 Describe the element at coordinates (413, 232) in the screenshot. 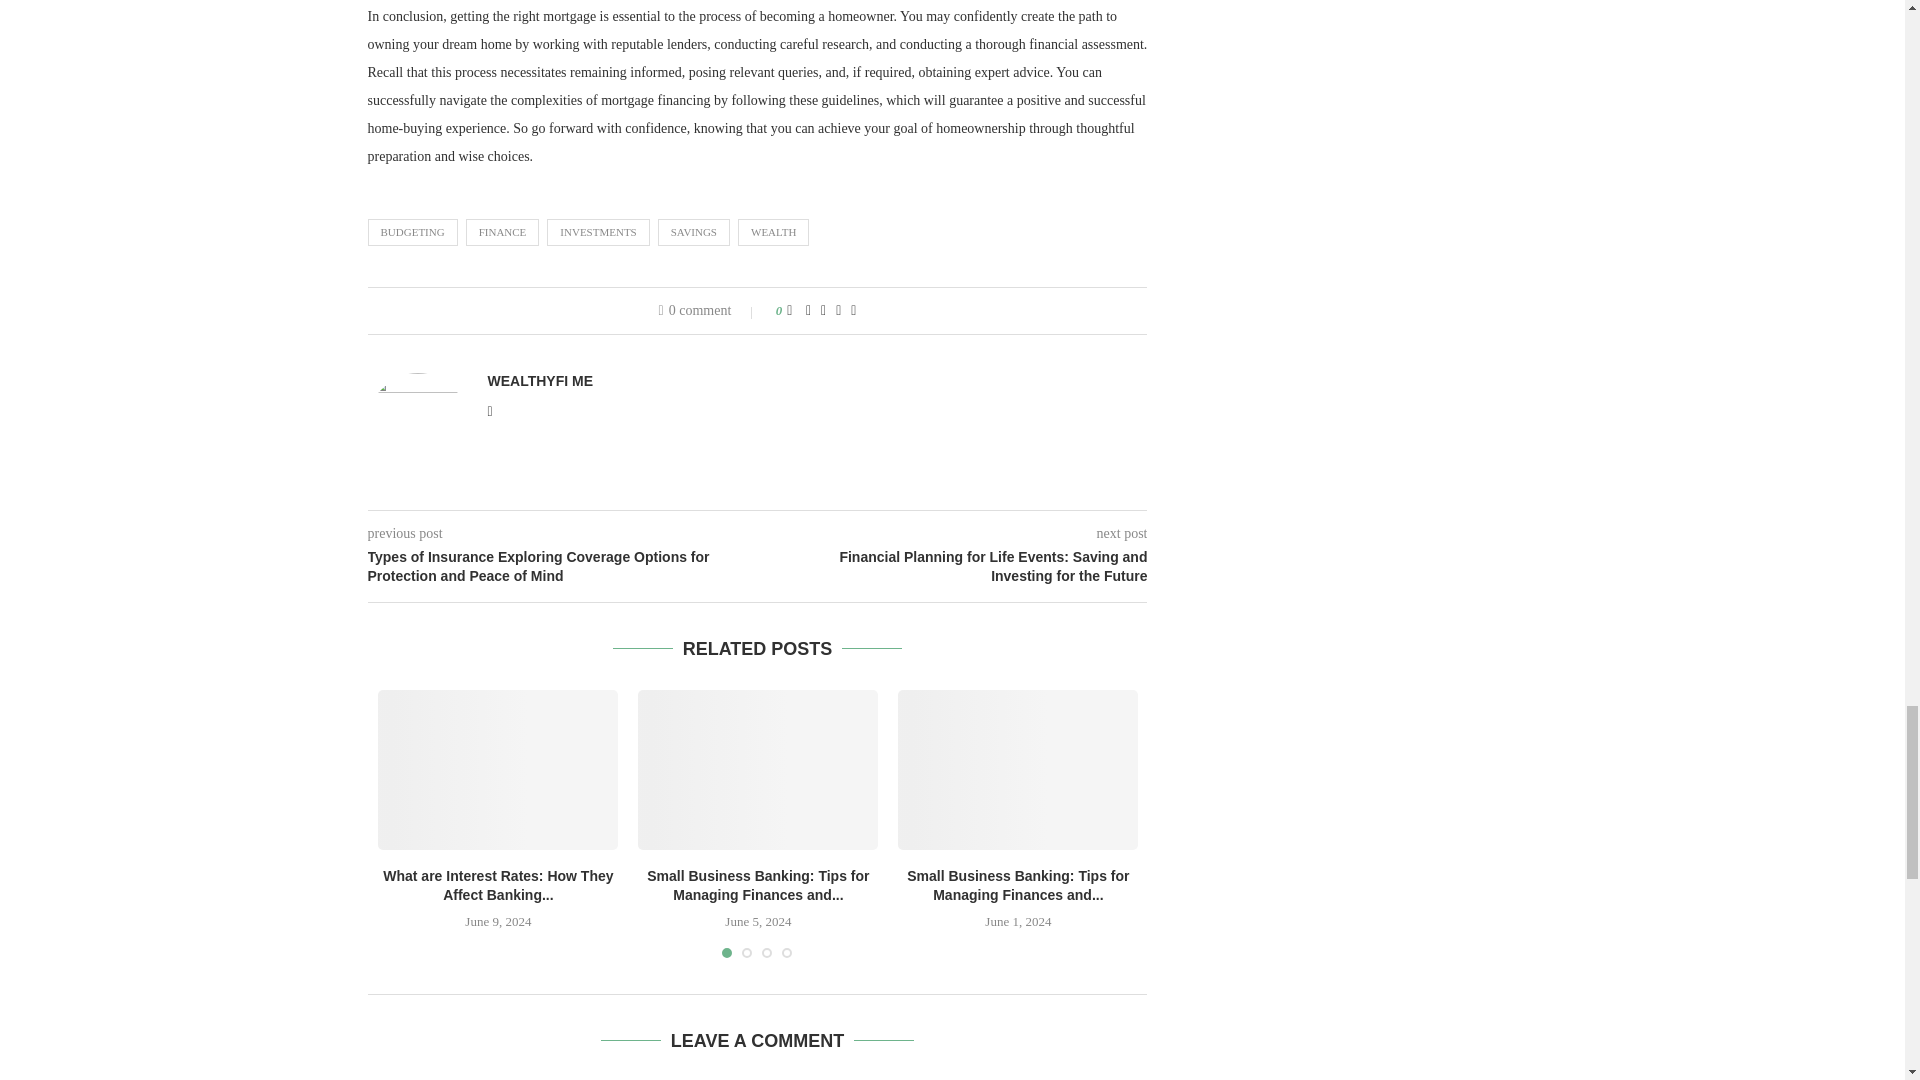

I see `BUDGETING` at that location.